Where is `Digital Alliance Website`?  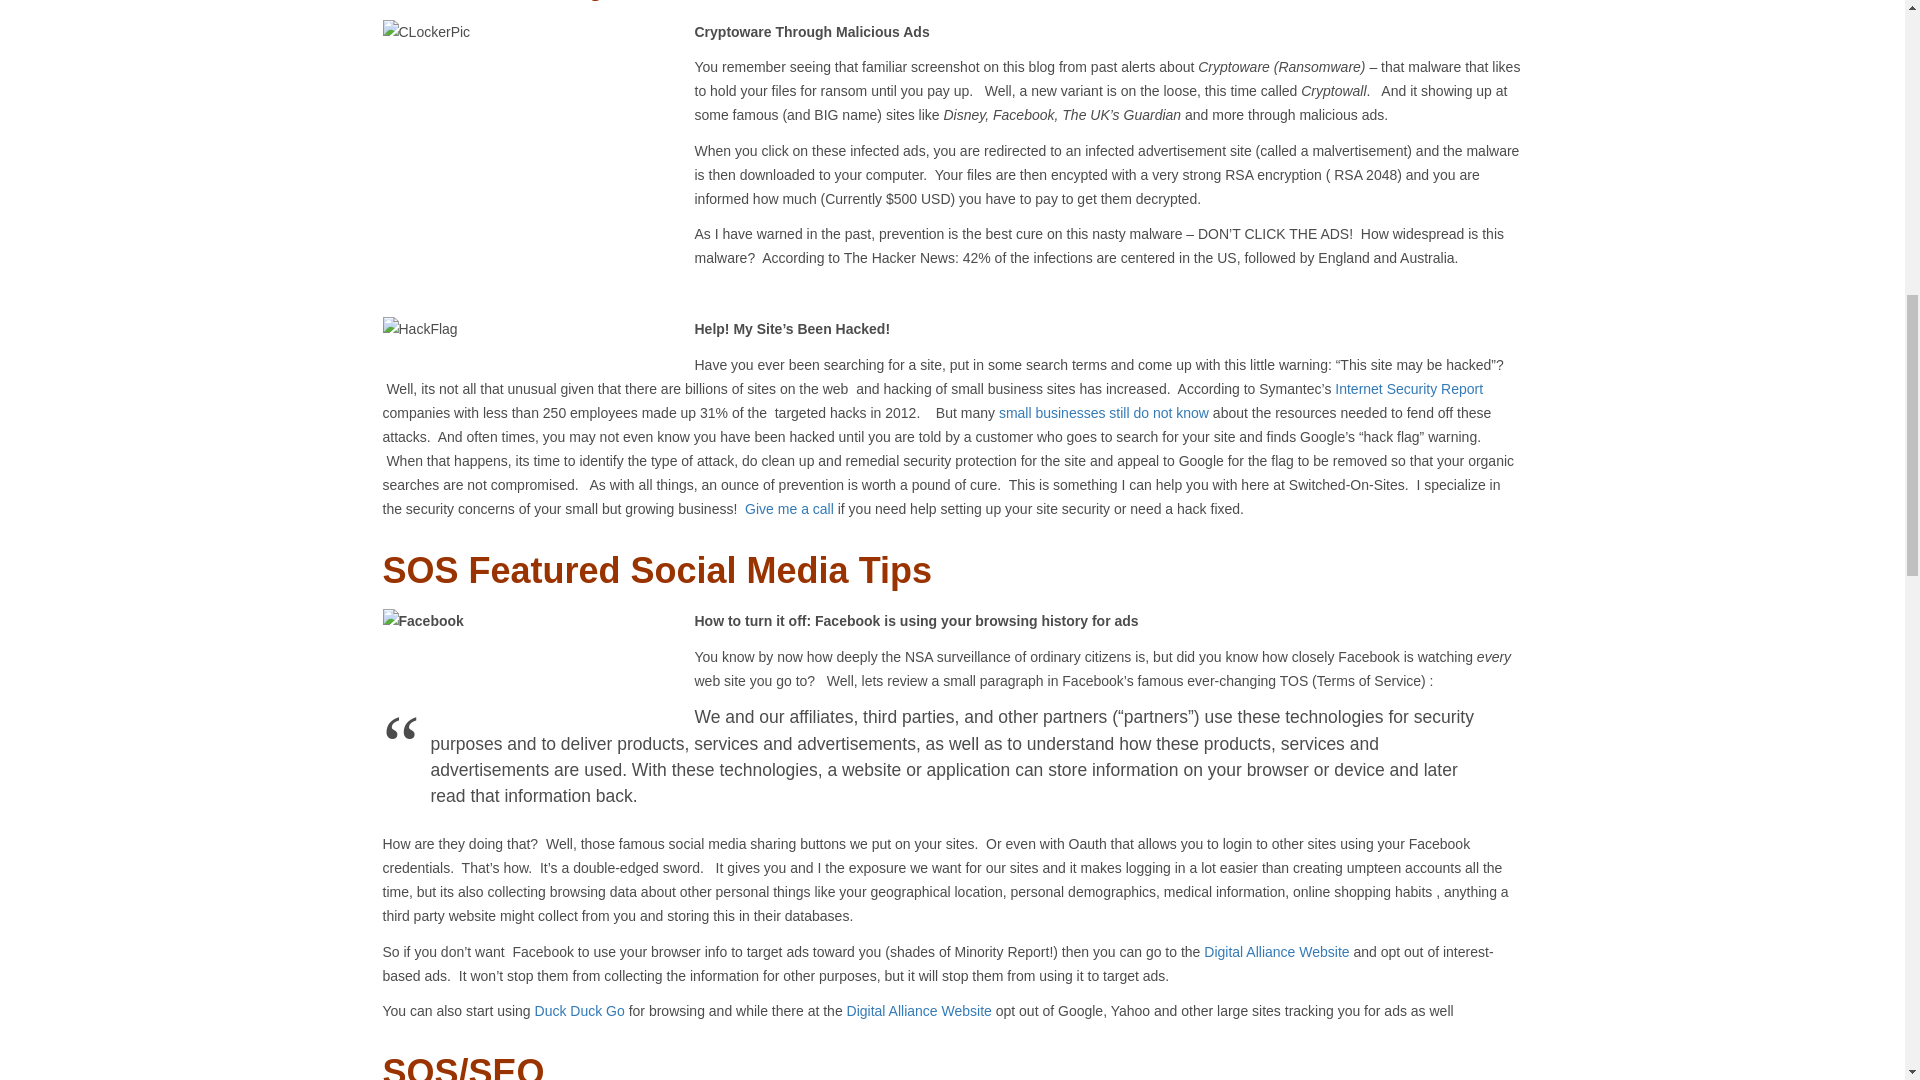
Digital Alliance Website is located at coordinates (1276, 952).